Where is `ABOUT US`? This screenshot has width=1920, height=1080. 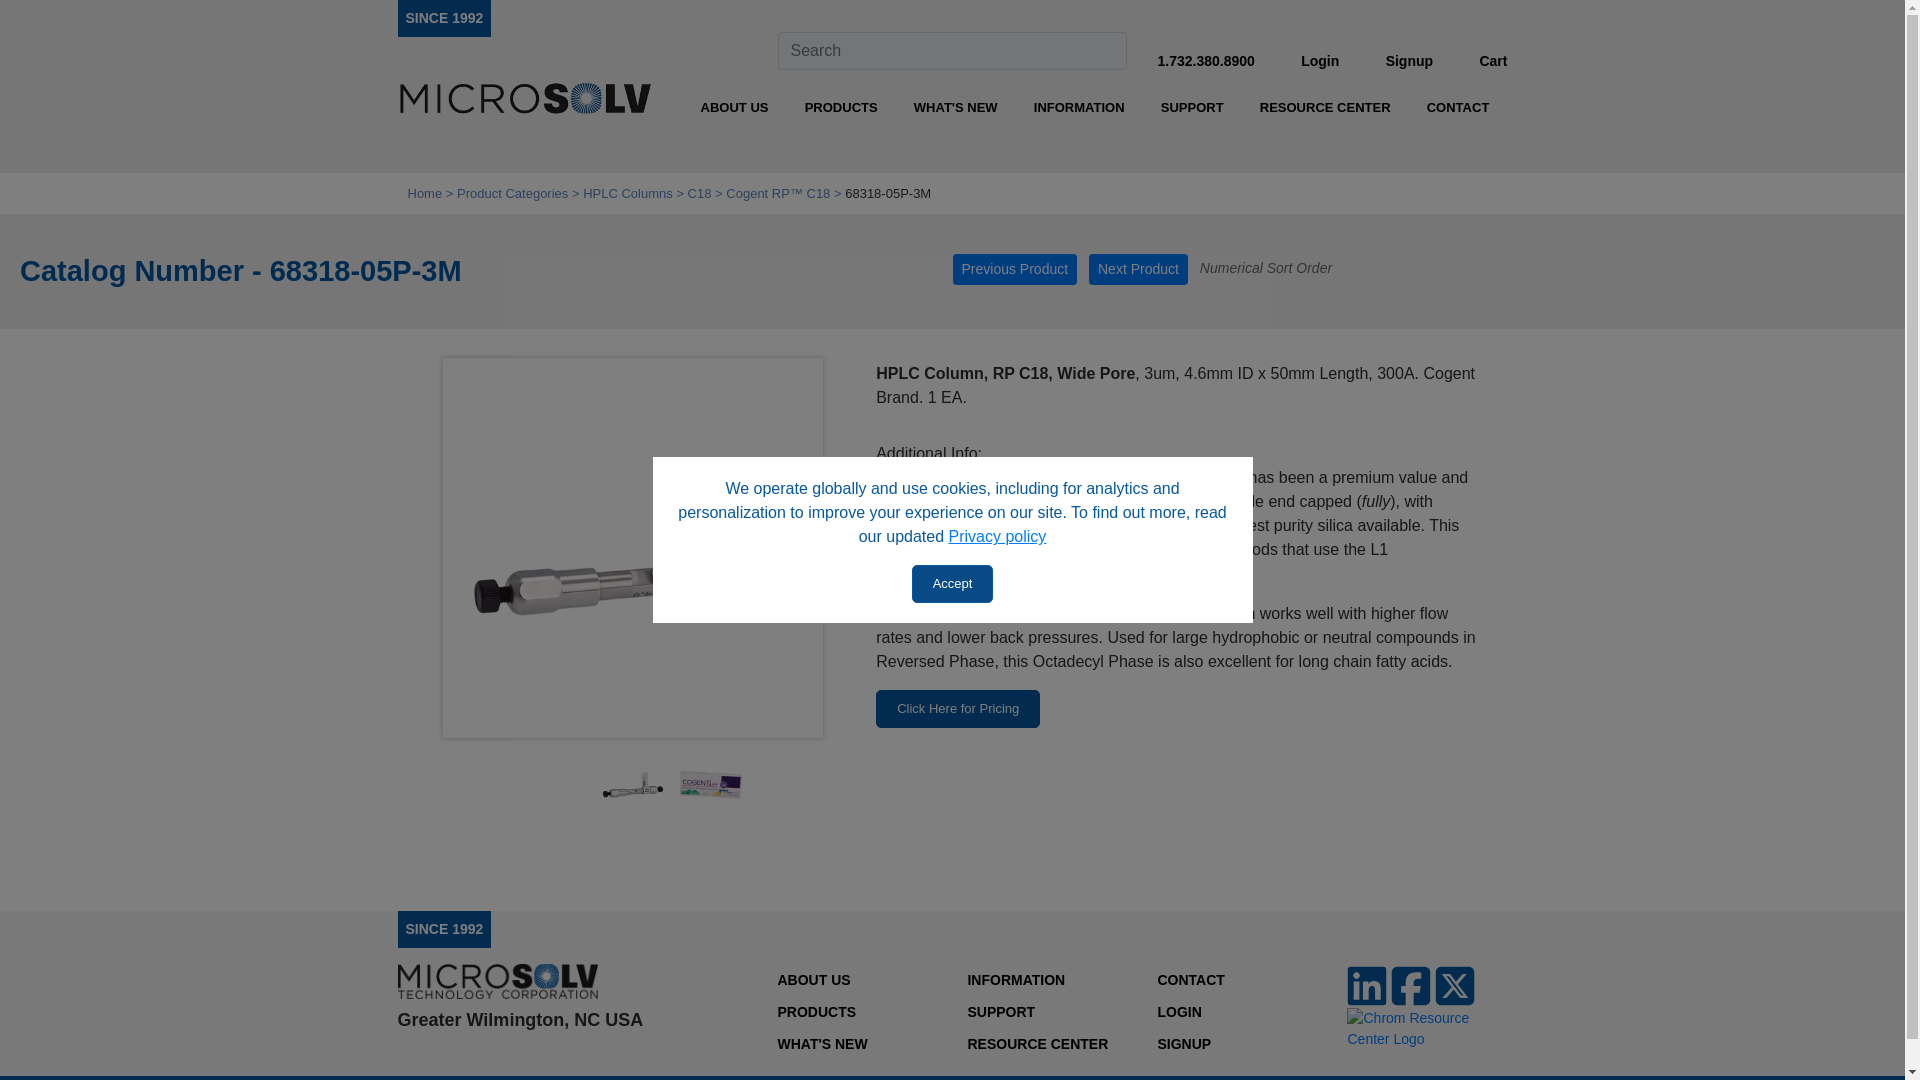
ABOUT US is located at coordinates (735, 108).